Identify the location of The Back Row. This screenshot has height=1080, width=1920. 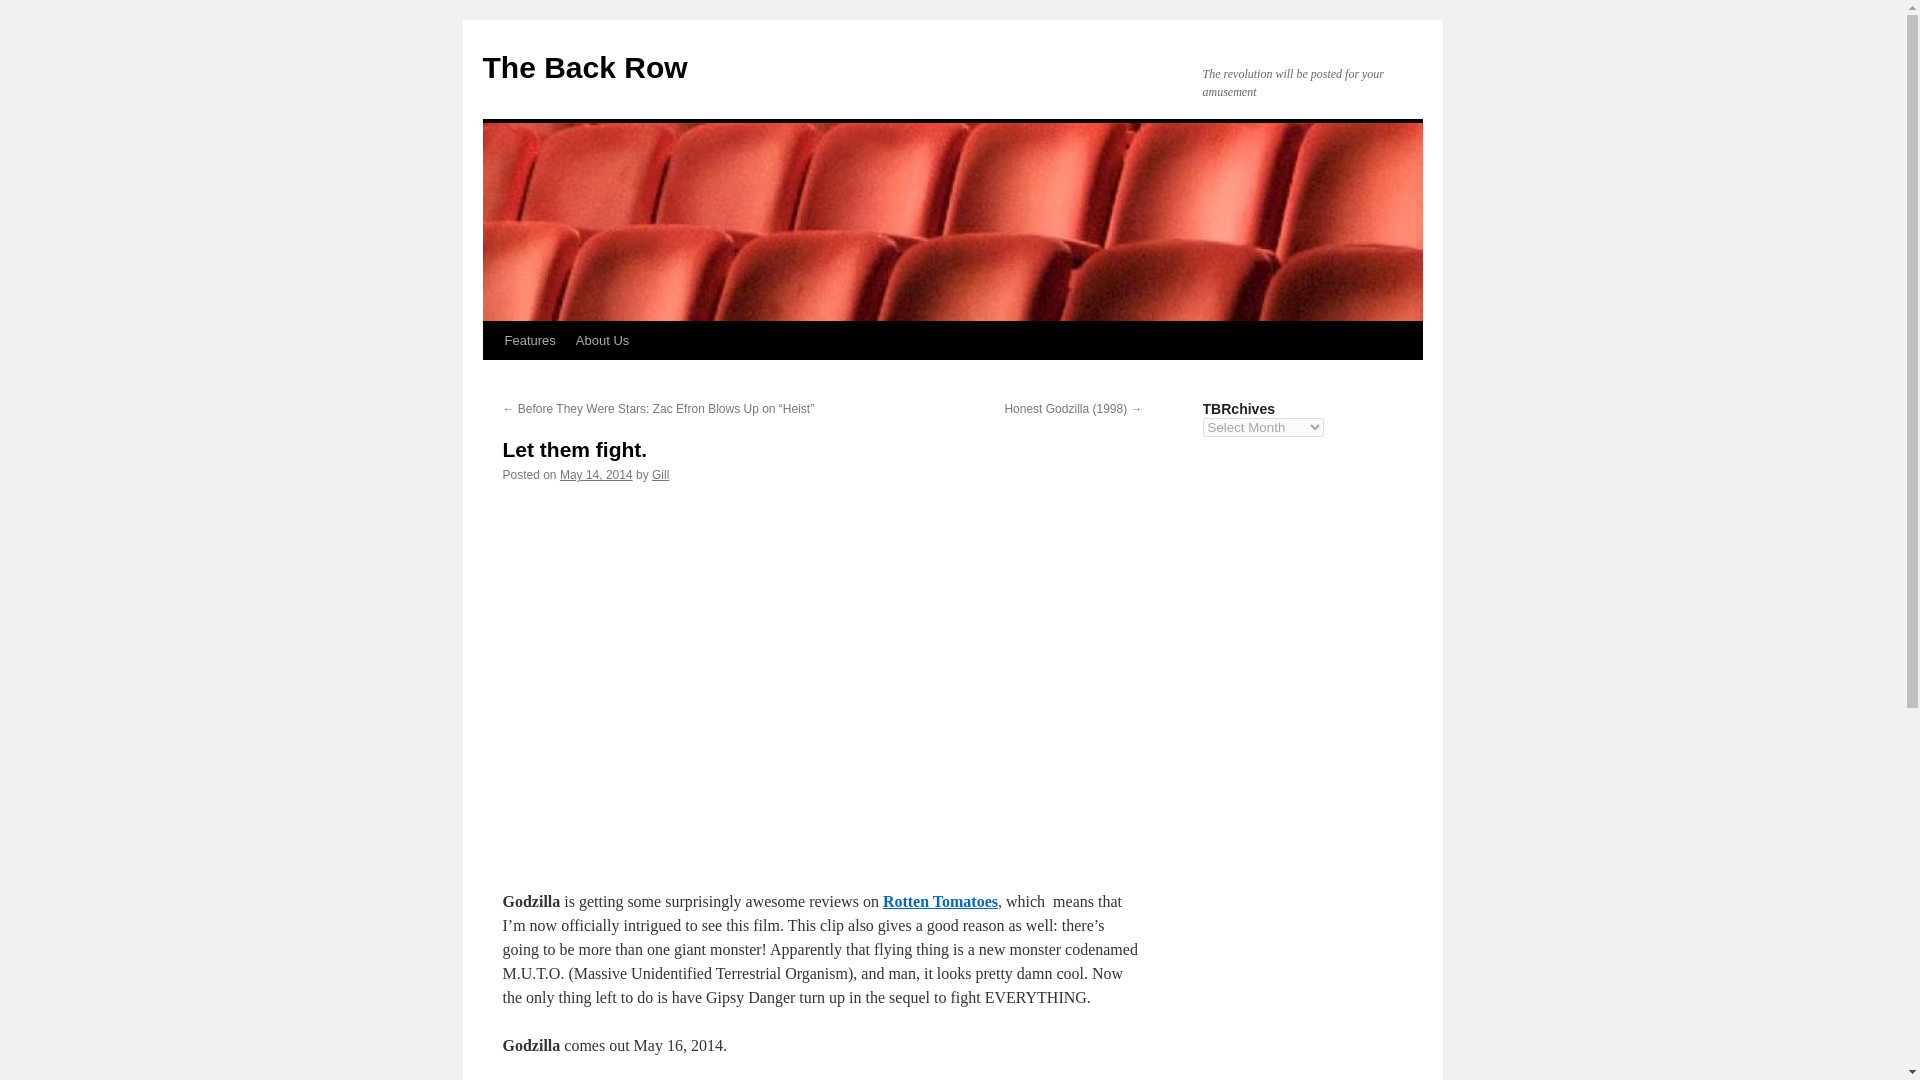
(584, 67).